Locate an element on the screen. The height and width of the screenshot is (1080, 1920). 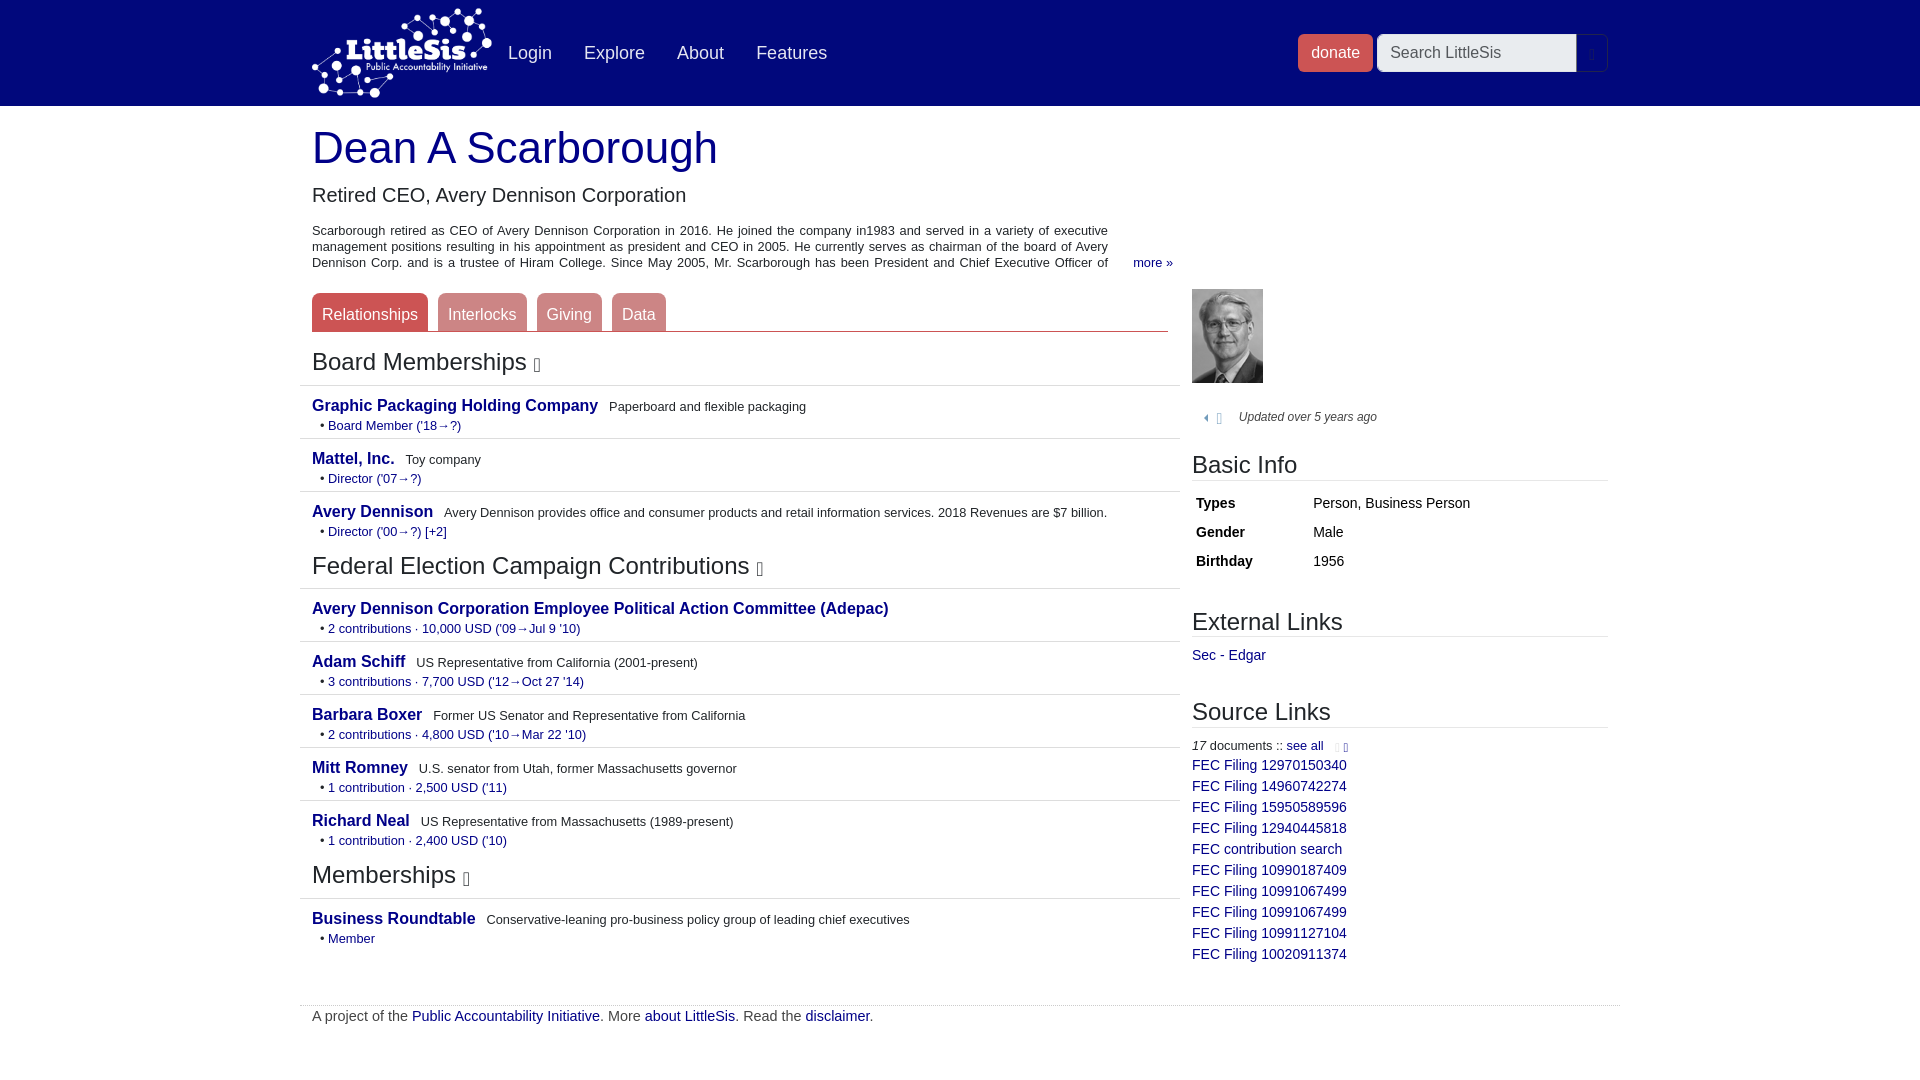
Toy company is located at coordinates (355, 458).